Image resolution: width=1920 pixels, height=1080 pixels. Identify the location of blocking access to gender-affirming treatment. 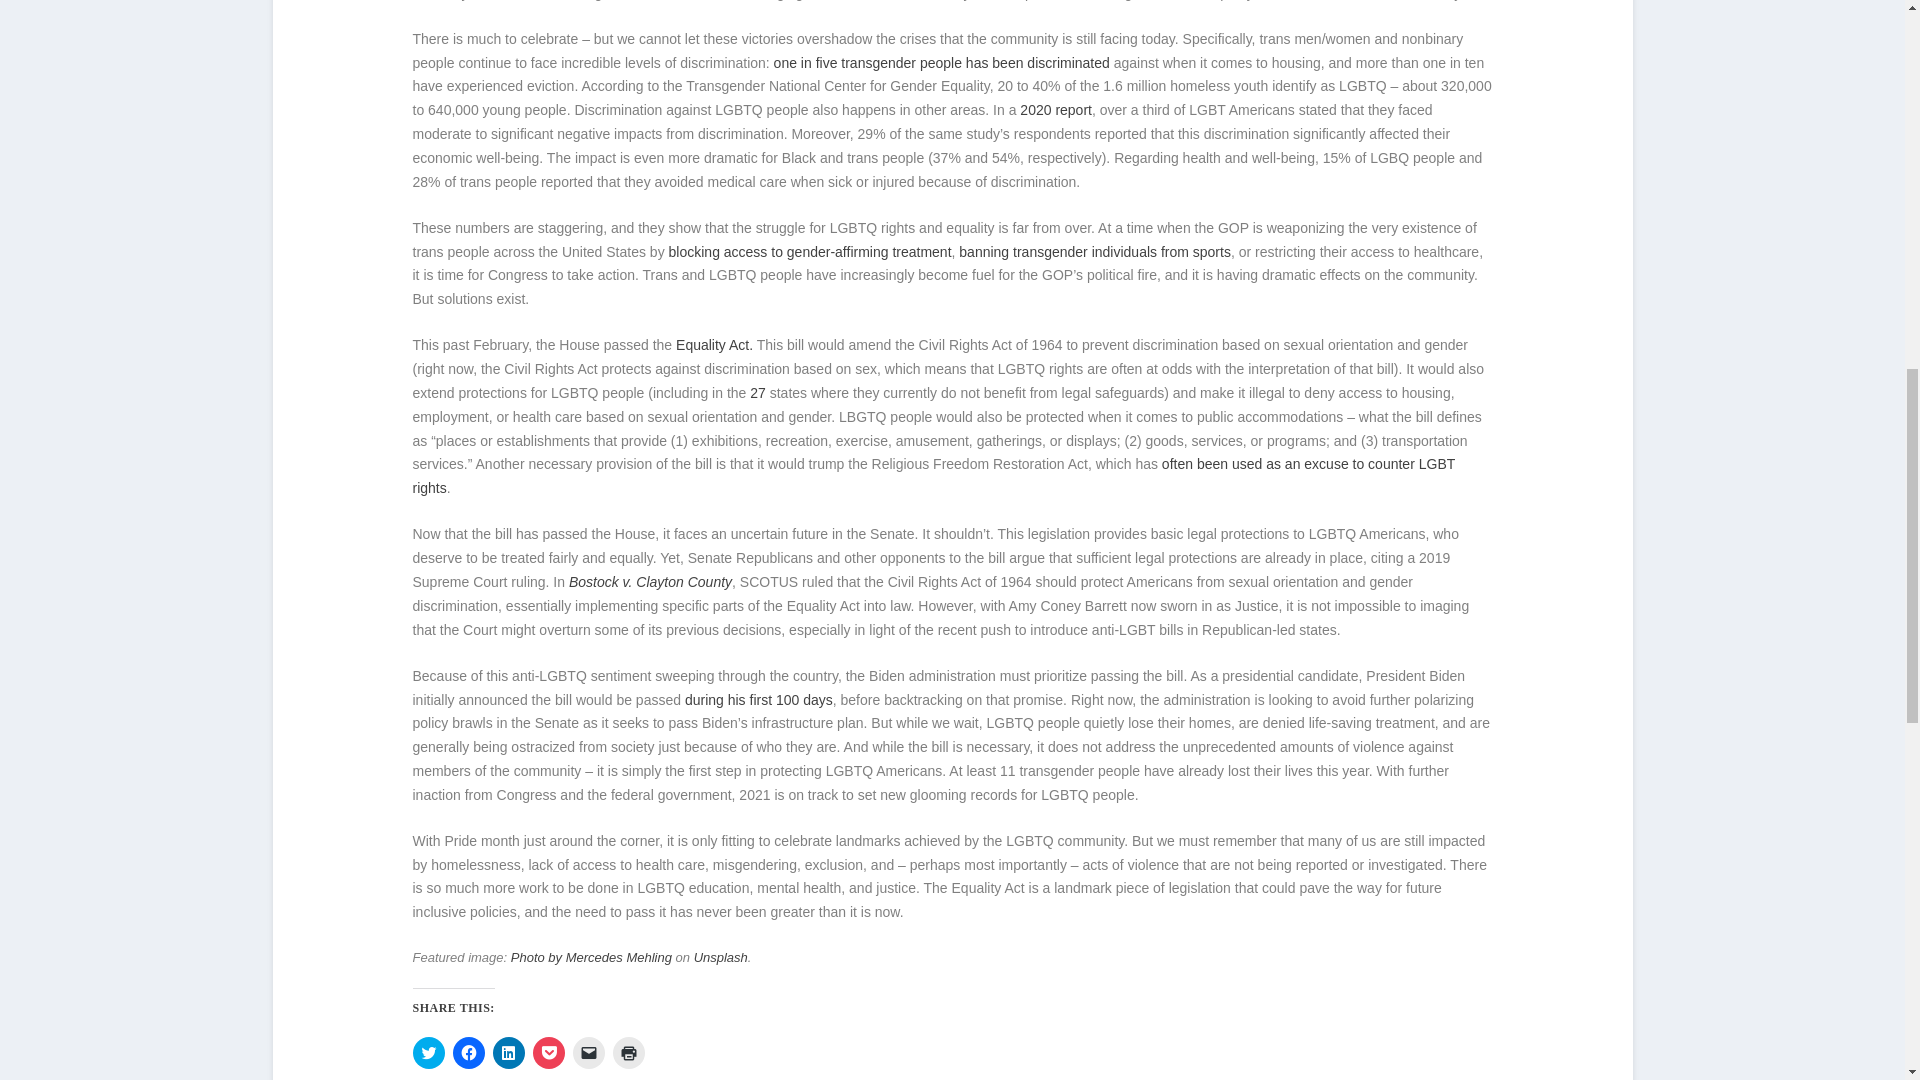
(808, 252).